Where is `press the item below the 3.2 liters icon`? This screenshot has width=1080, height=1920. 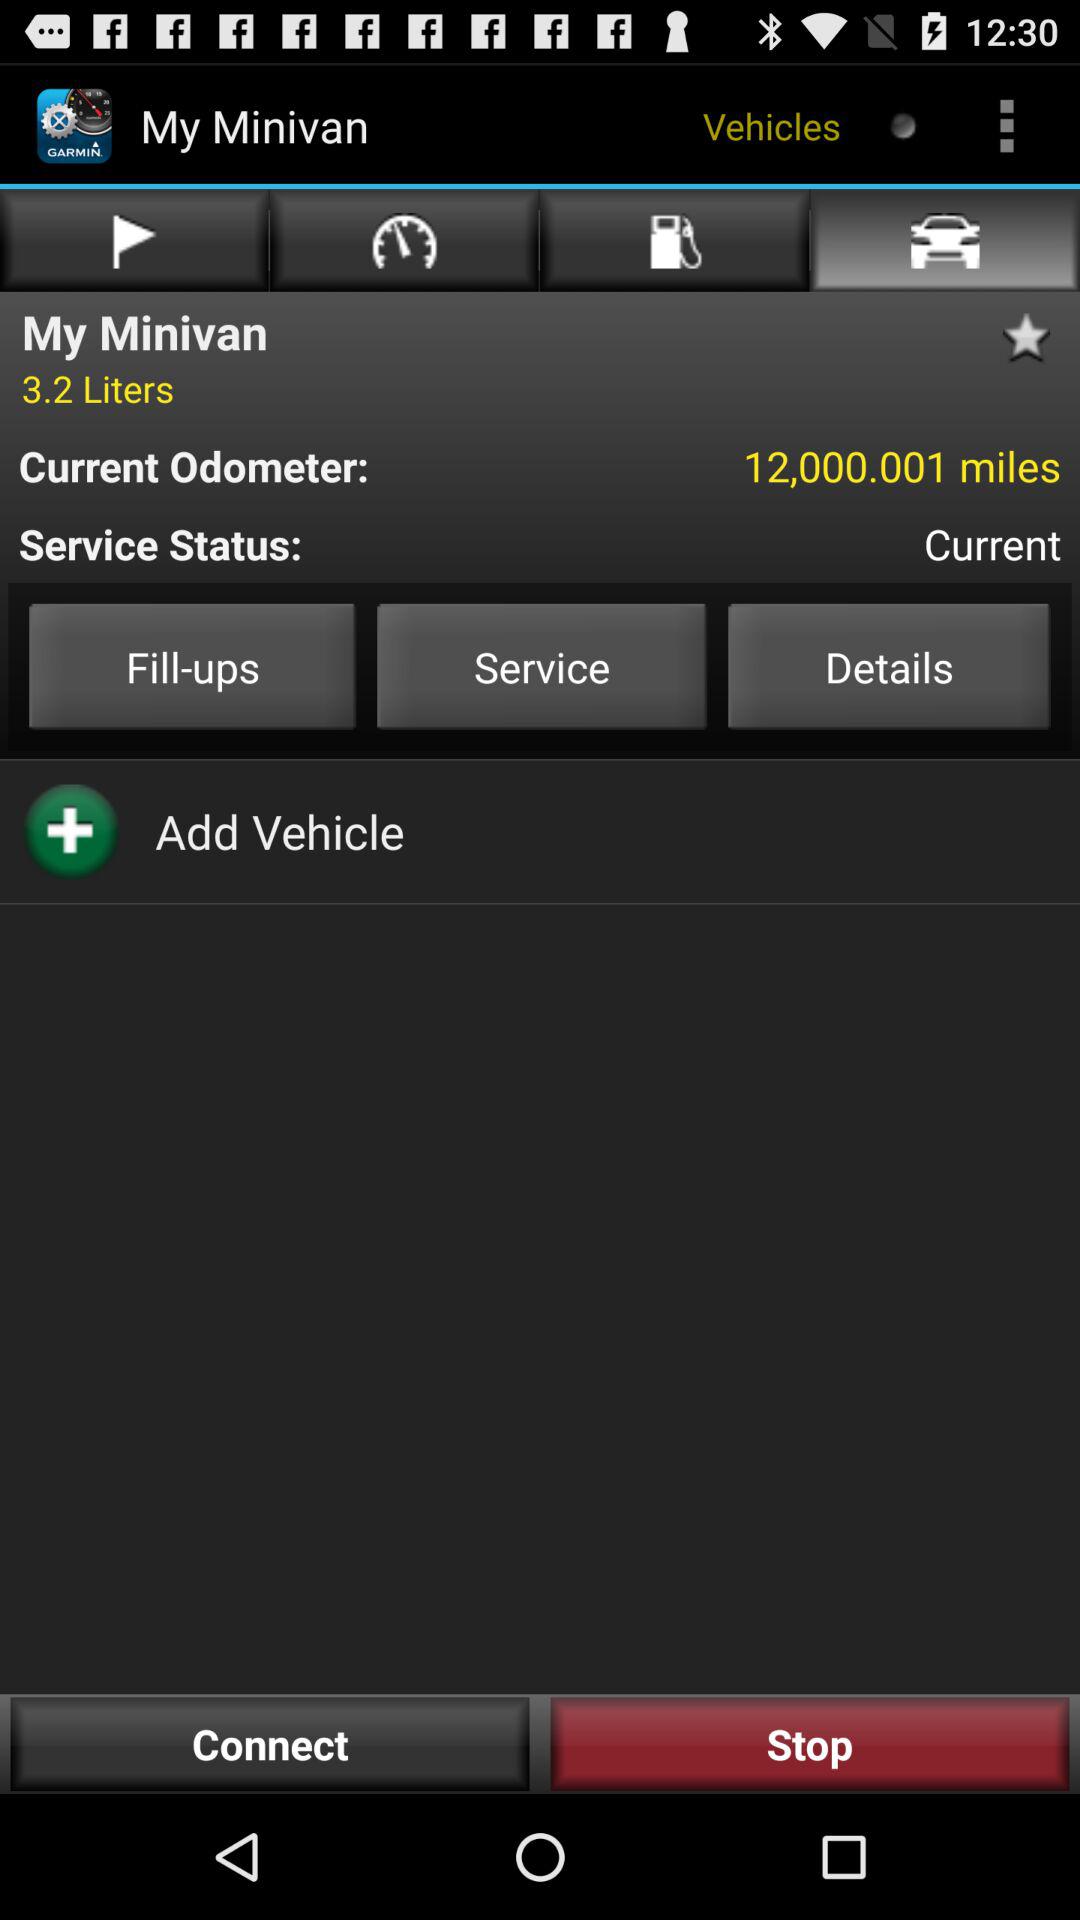 press the item below the 3.2 liters icon is located at coordinates (286, 466).